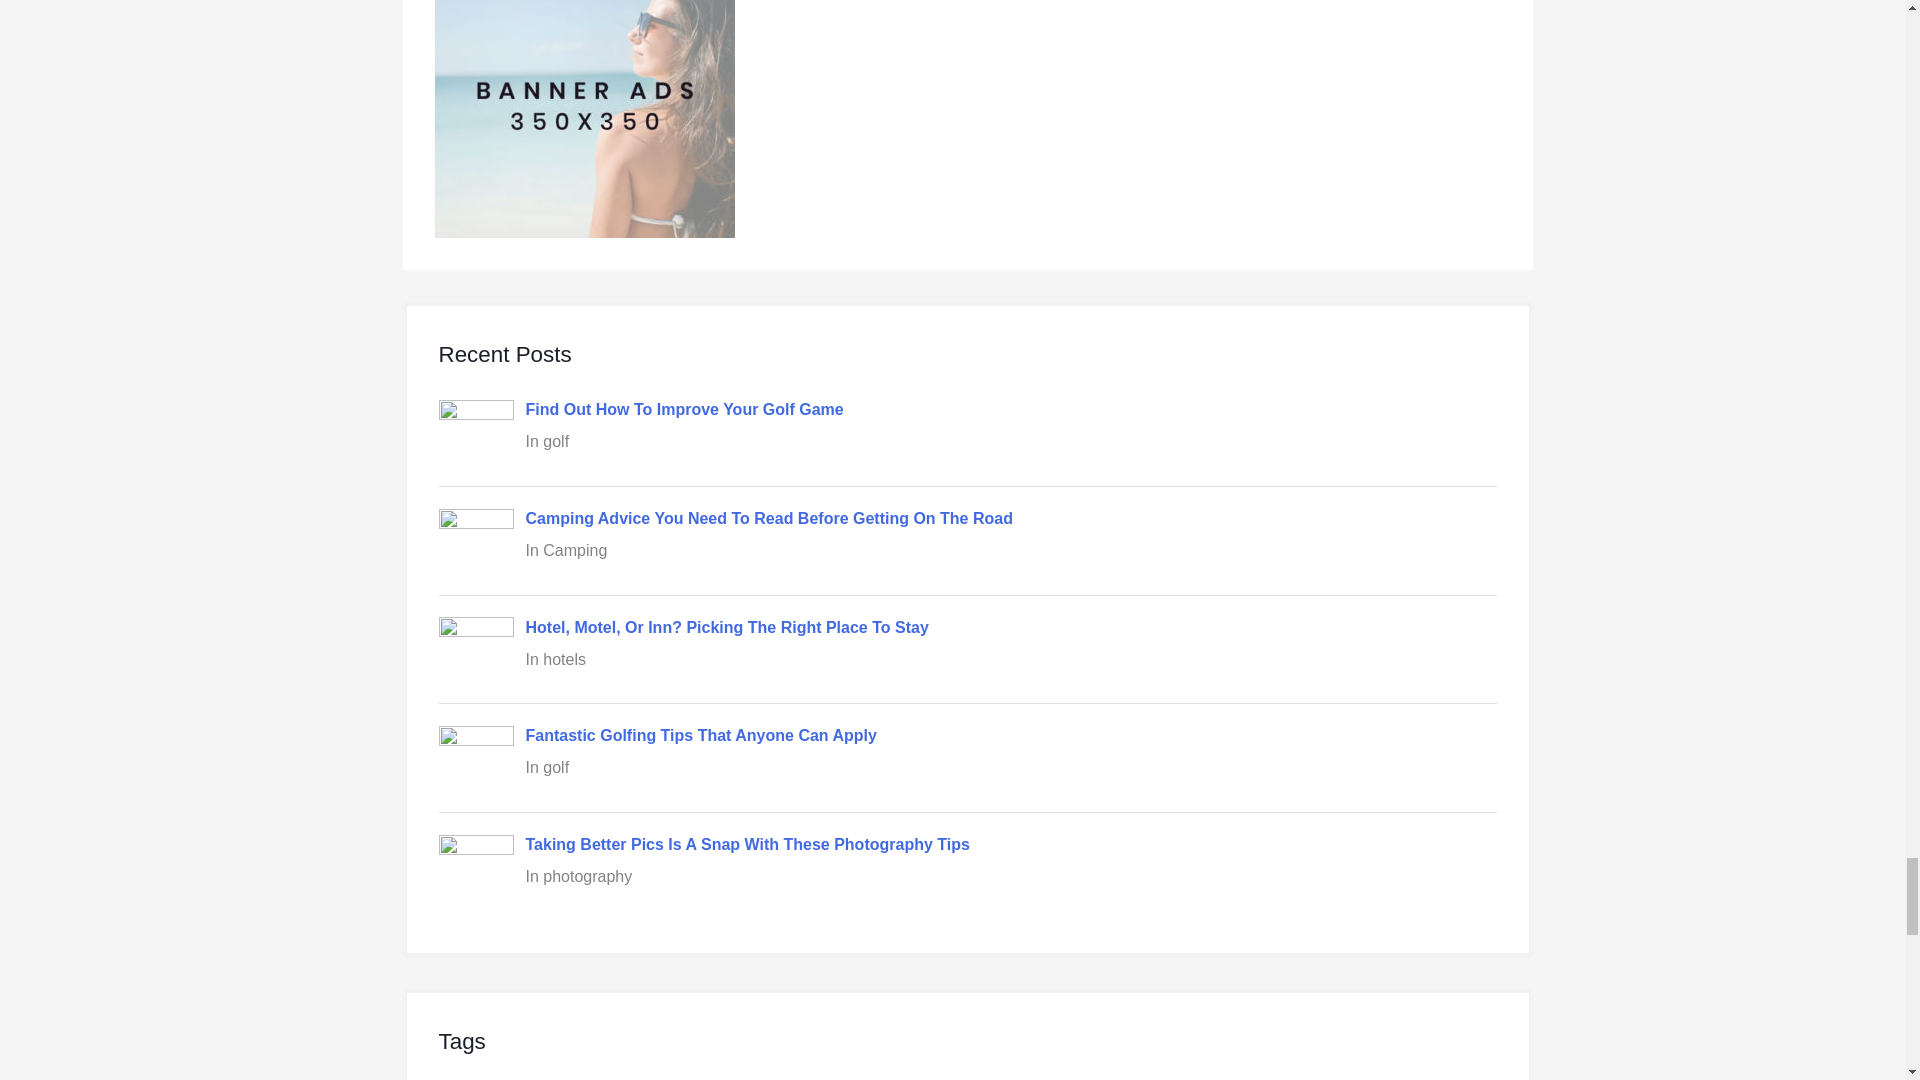  I want to click on Fantastic Golfing Tips That Anyone Can Apply, so click(702, 735).